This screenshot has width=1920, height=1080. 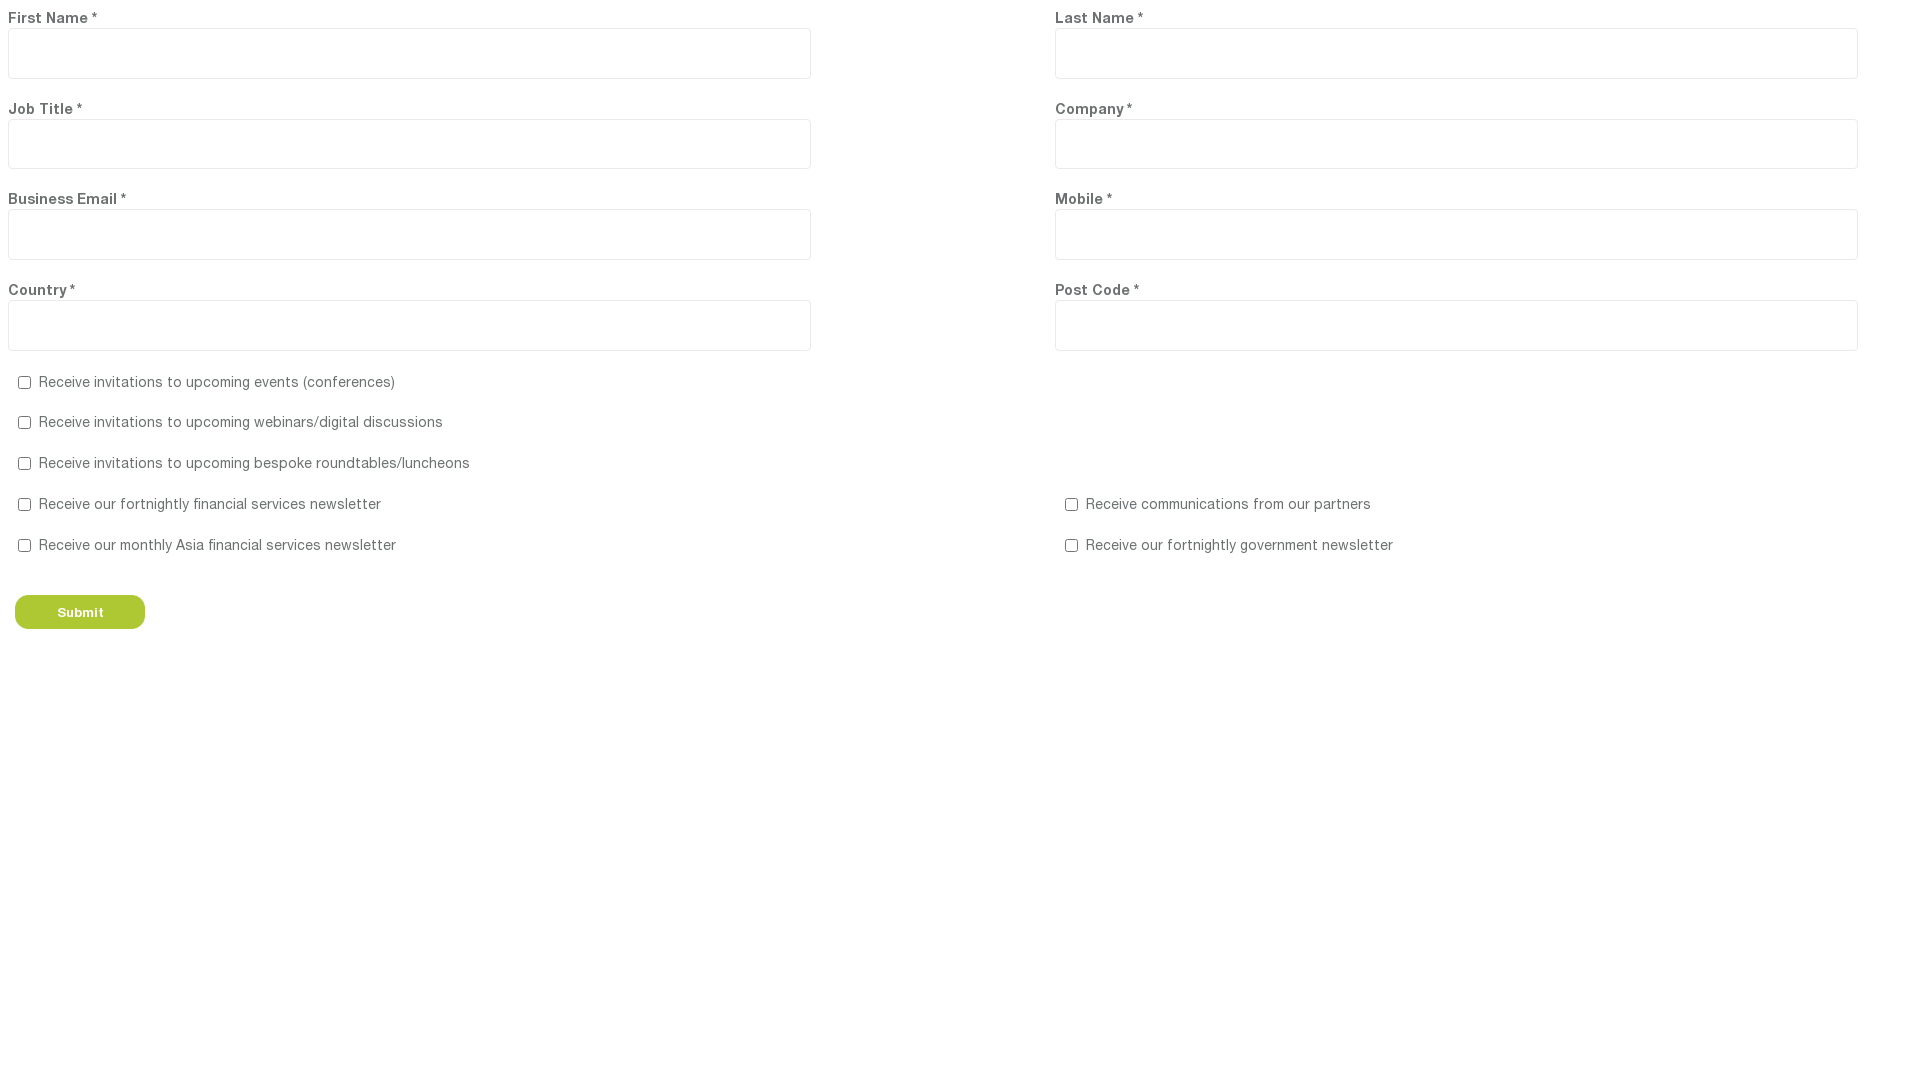 What do you see at coordinates (80, 612) in the screenshot?
I see `Submit` at bounding box center [80, 612].